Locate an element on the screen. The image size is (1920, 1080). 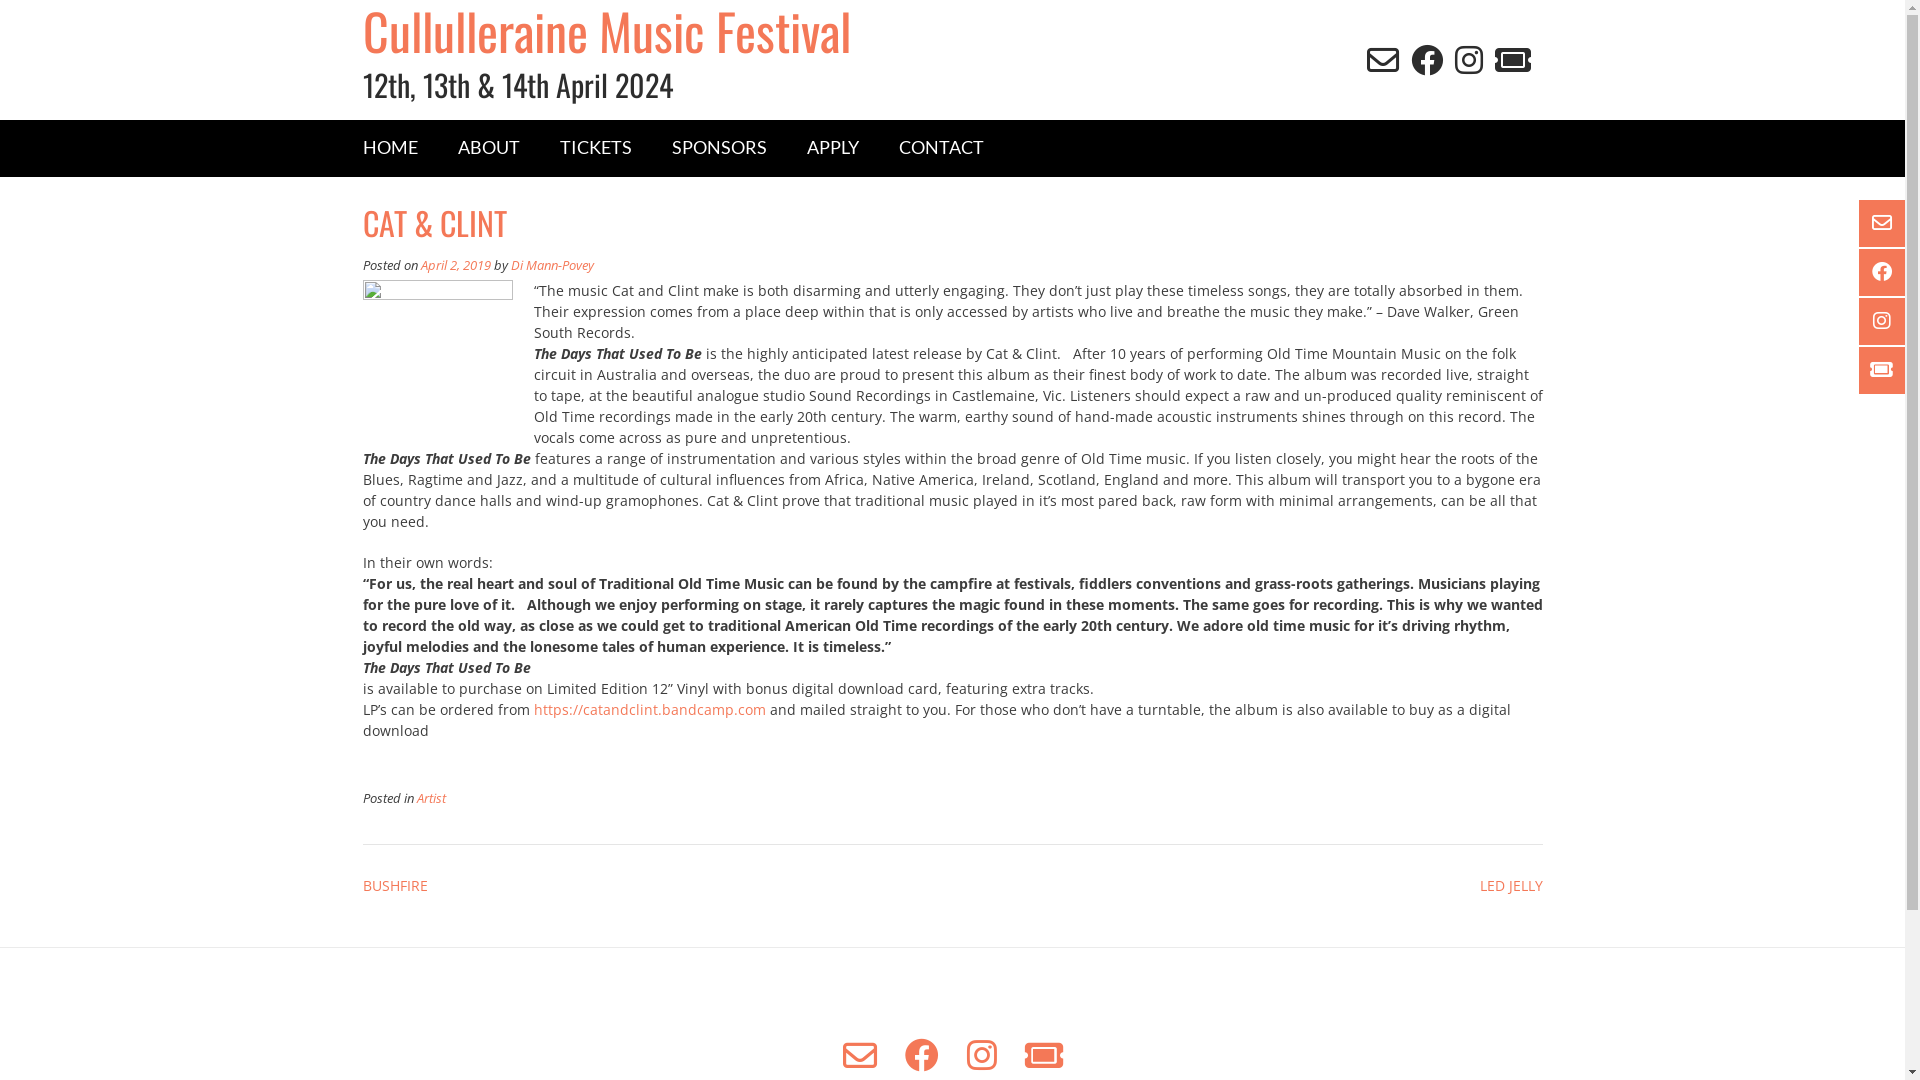
Di Mann-Povey is located at coordinates (552, 266).